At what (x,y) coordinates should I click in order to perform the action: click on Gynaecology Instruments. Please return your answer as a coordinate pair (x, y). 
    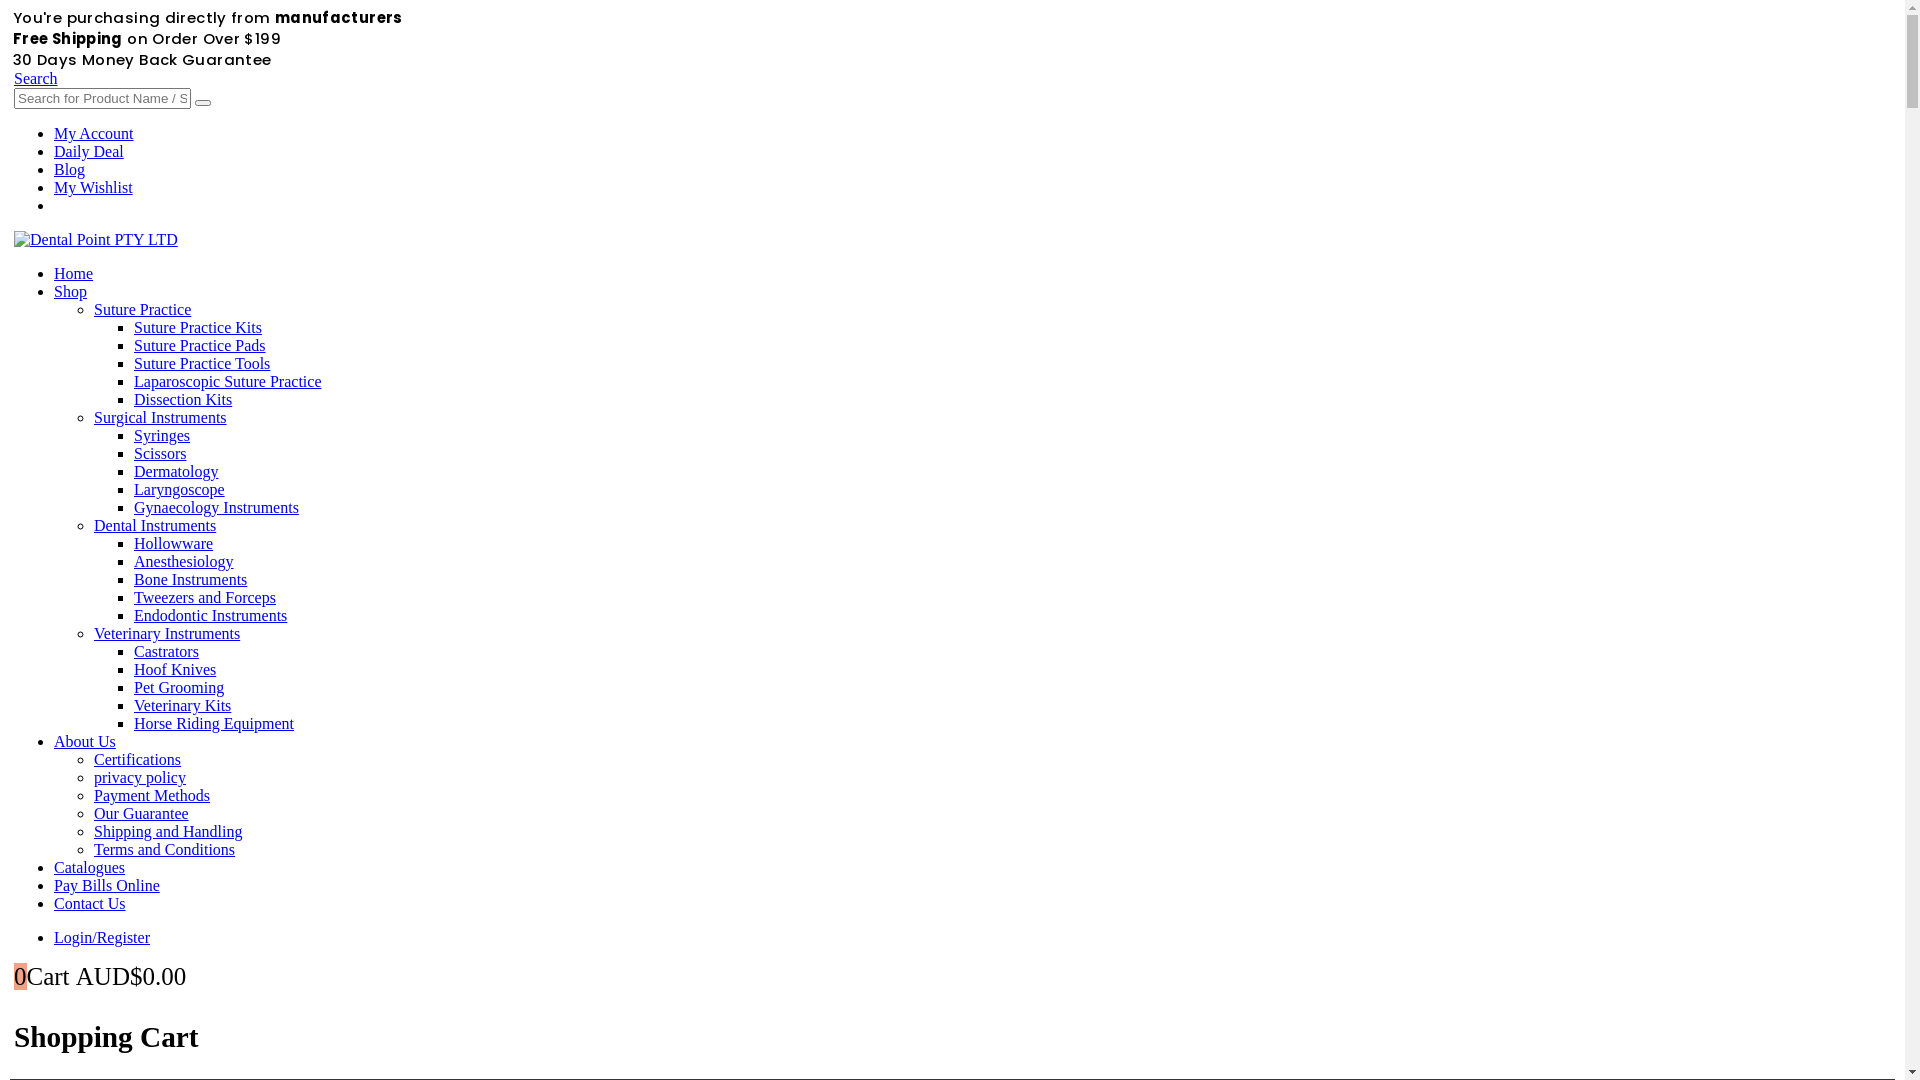
    Looking at the image, I should click on (216, 508).